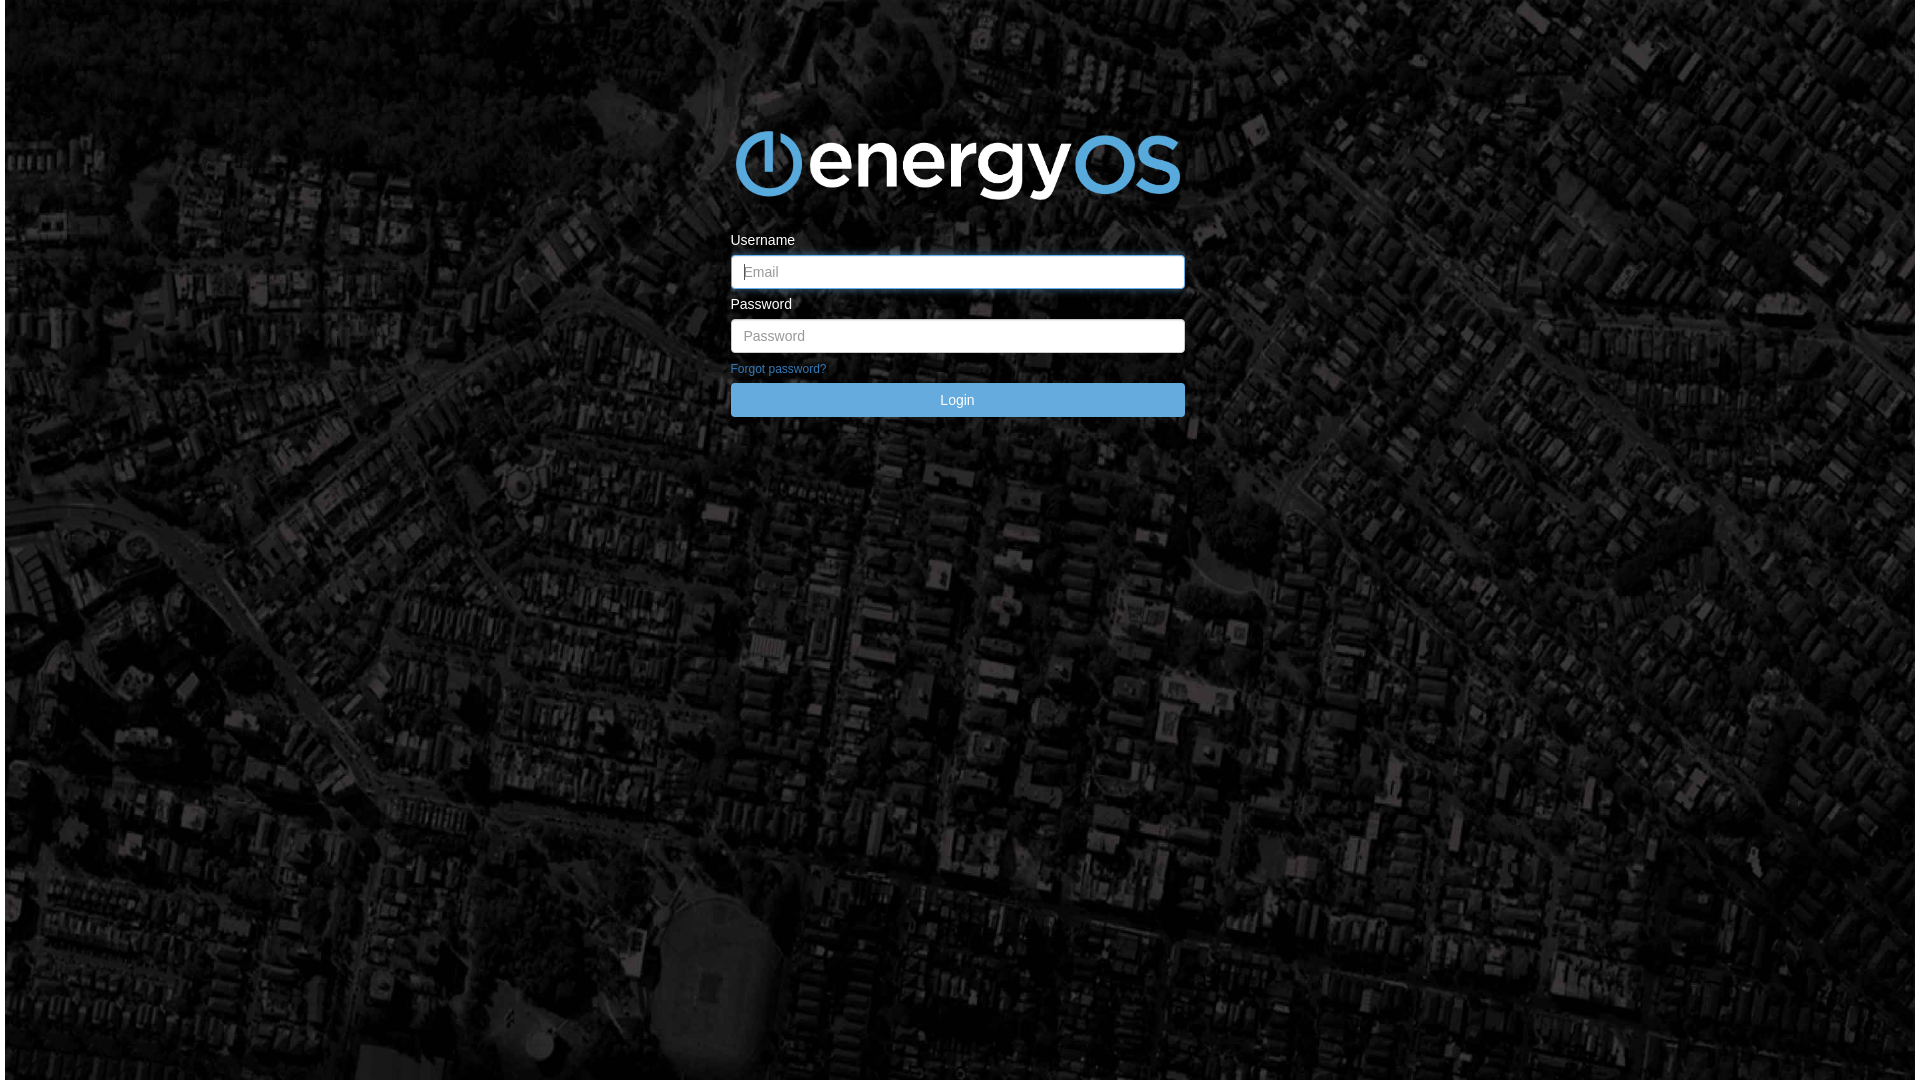  Describe the element at coordinates (957, 400) in the screenshot. I see `Login` at that location.